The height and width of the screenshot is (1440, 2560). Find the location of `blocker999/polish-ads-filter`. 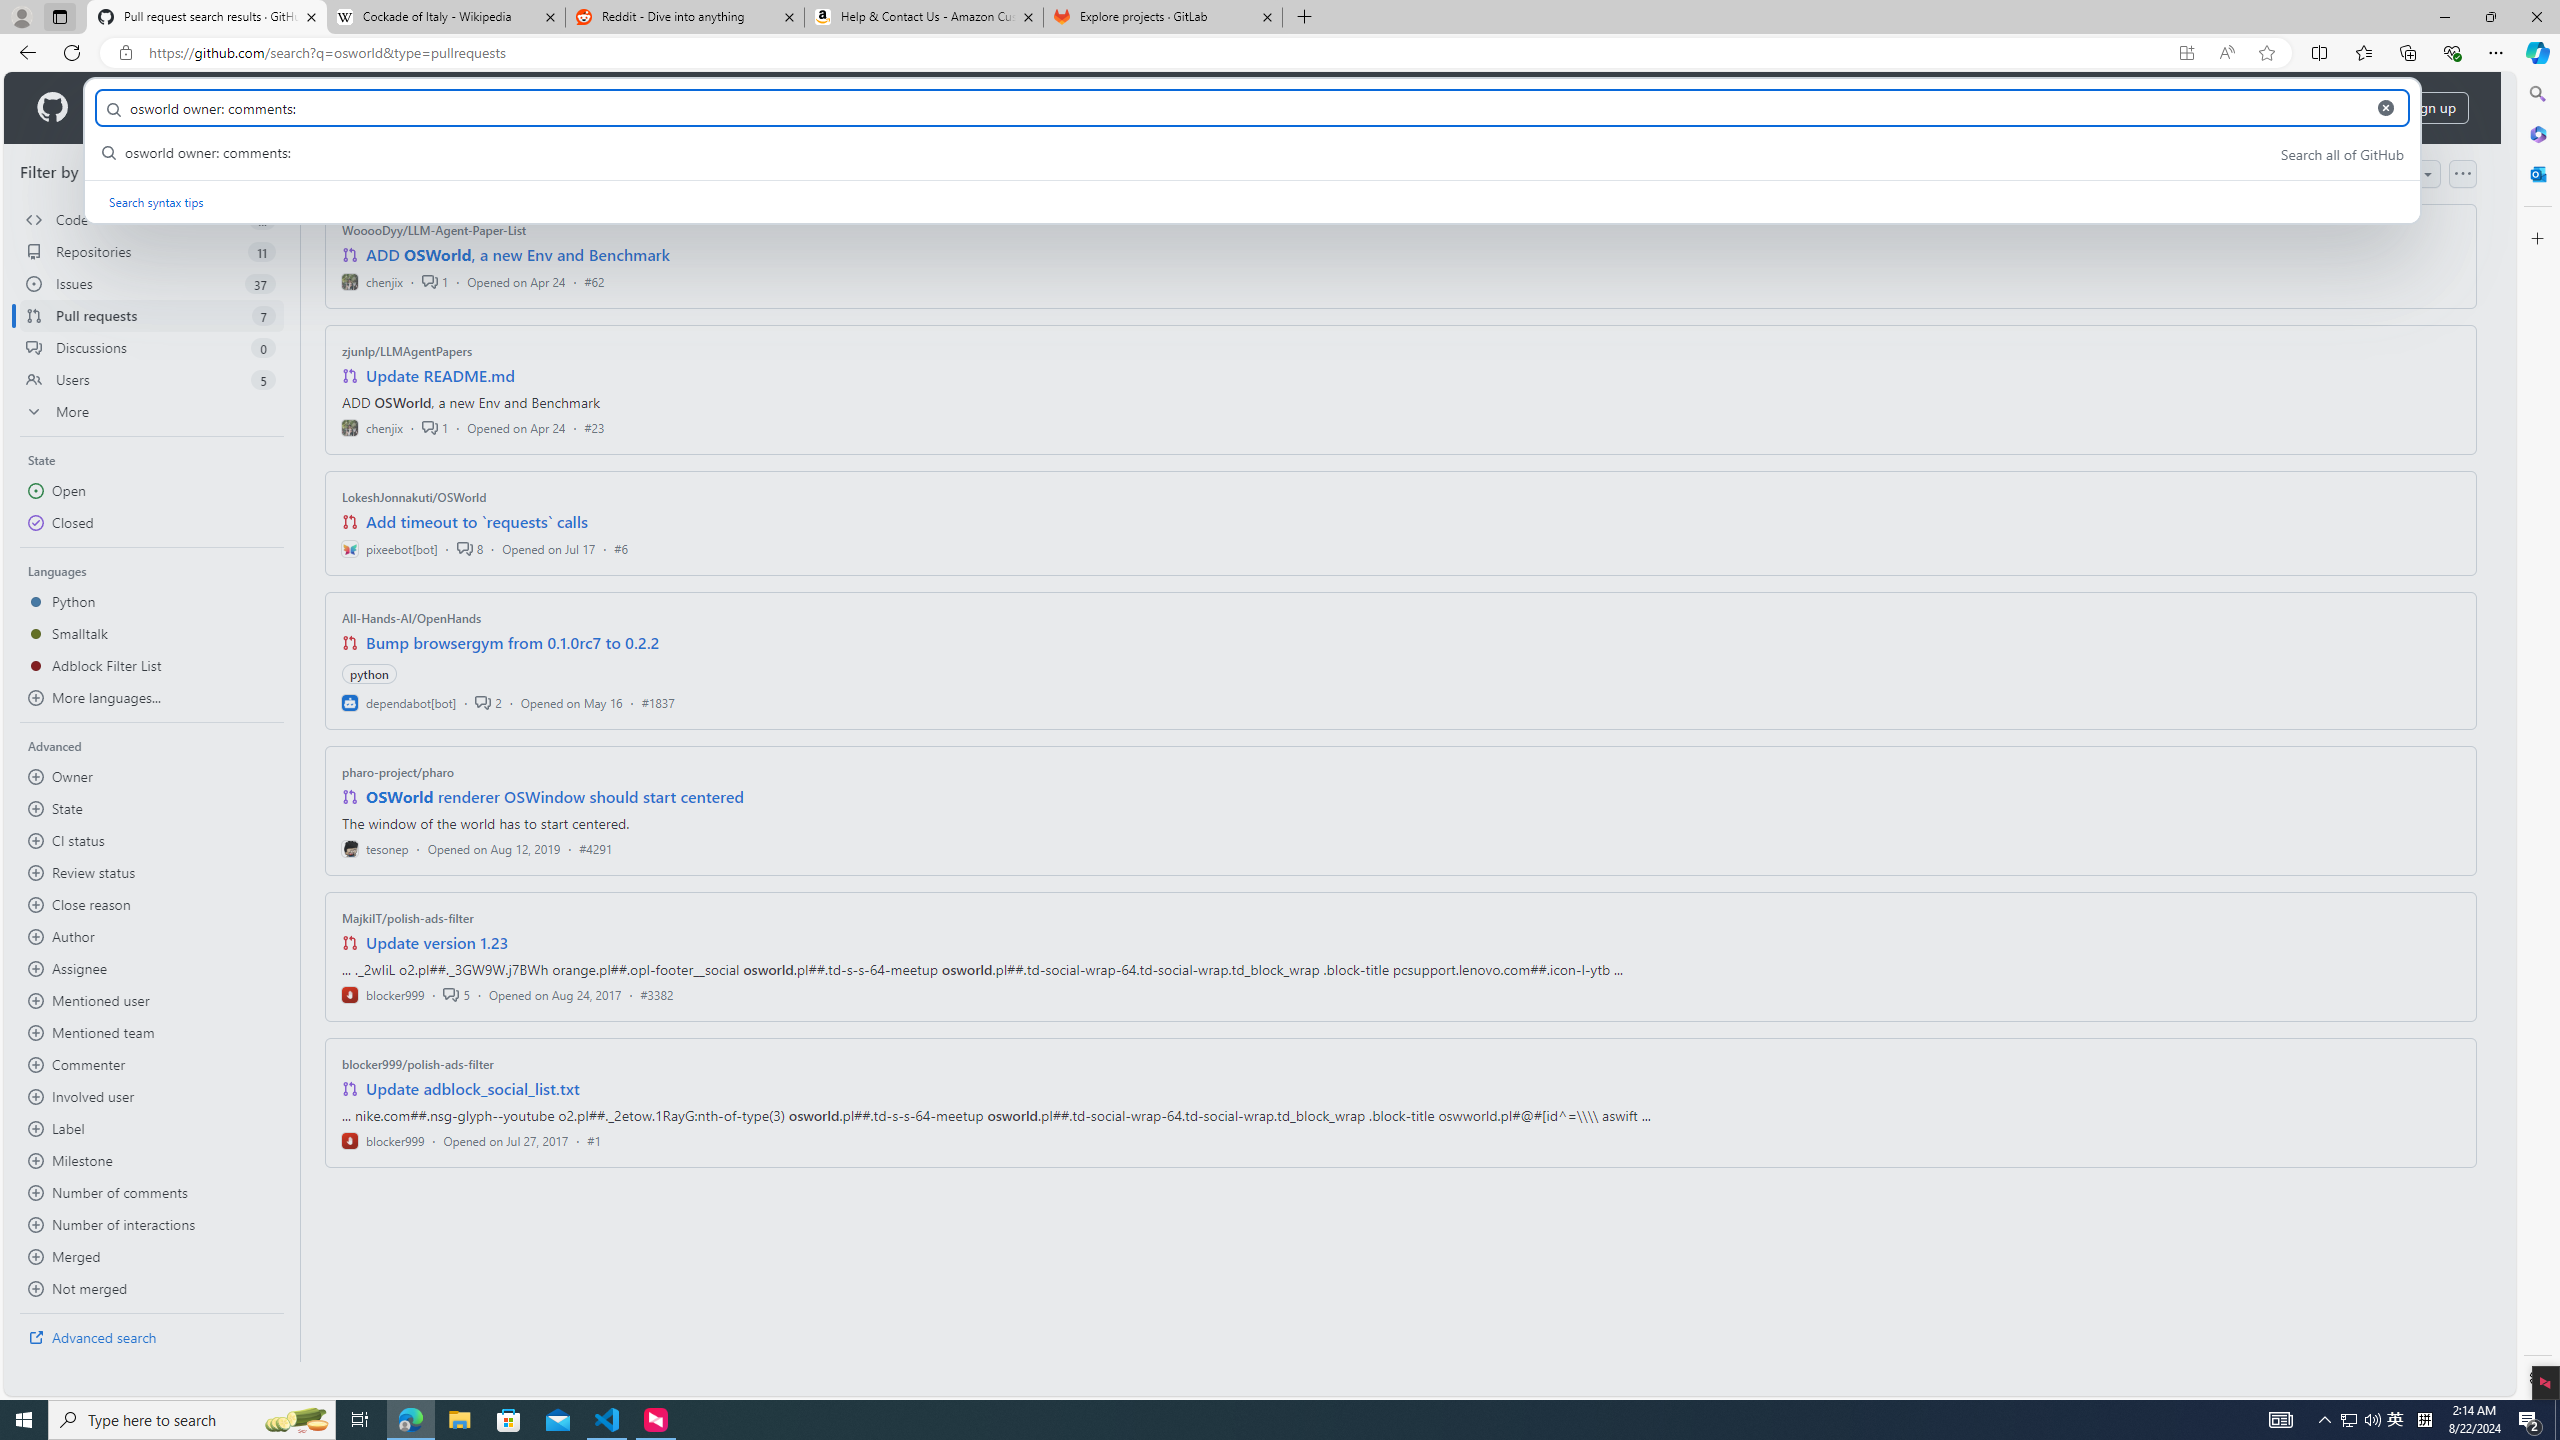

blocker999/polish-ads-filter is located at coordinates (418, 1064).